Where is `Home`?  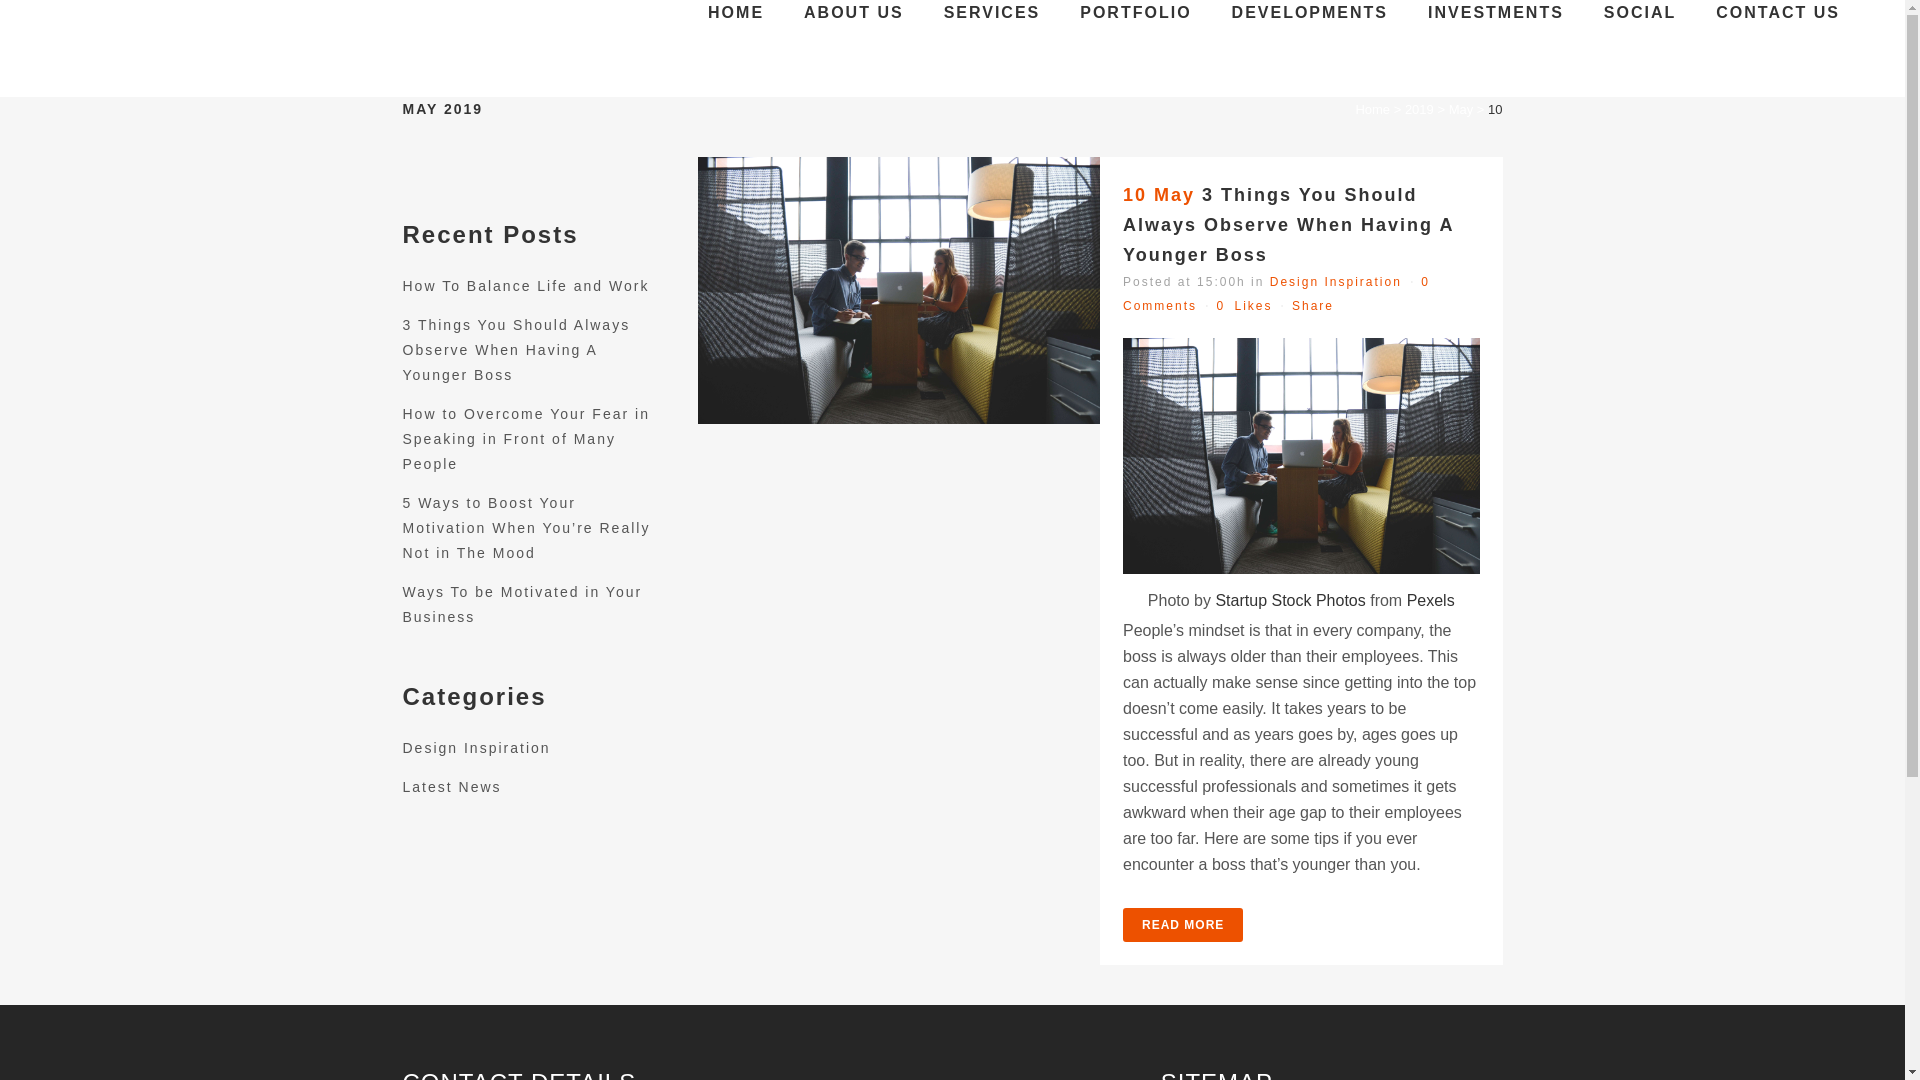
Home is located at coordinates (1372, 108).